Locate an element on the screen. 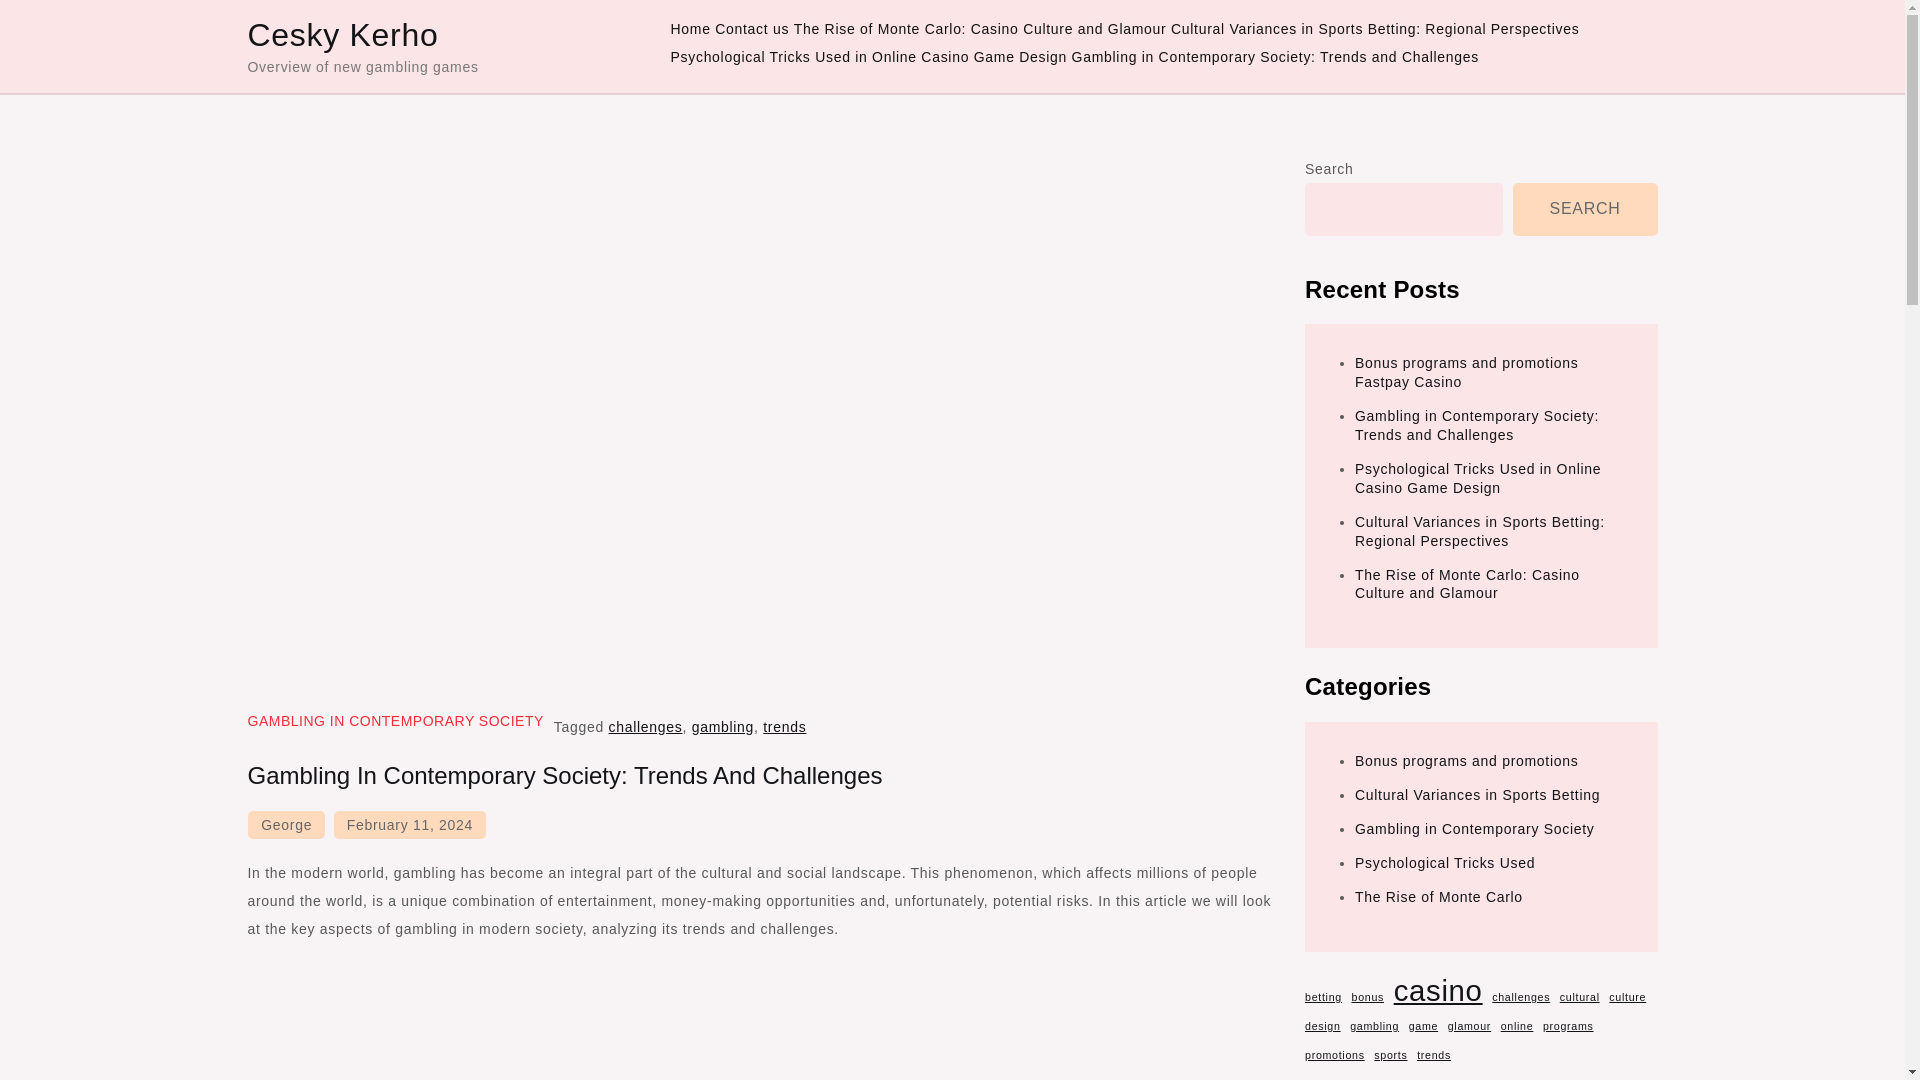 This screenshot has height=1080, width=1920. gambling is located at coordinates (722, 727).